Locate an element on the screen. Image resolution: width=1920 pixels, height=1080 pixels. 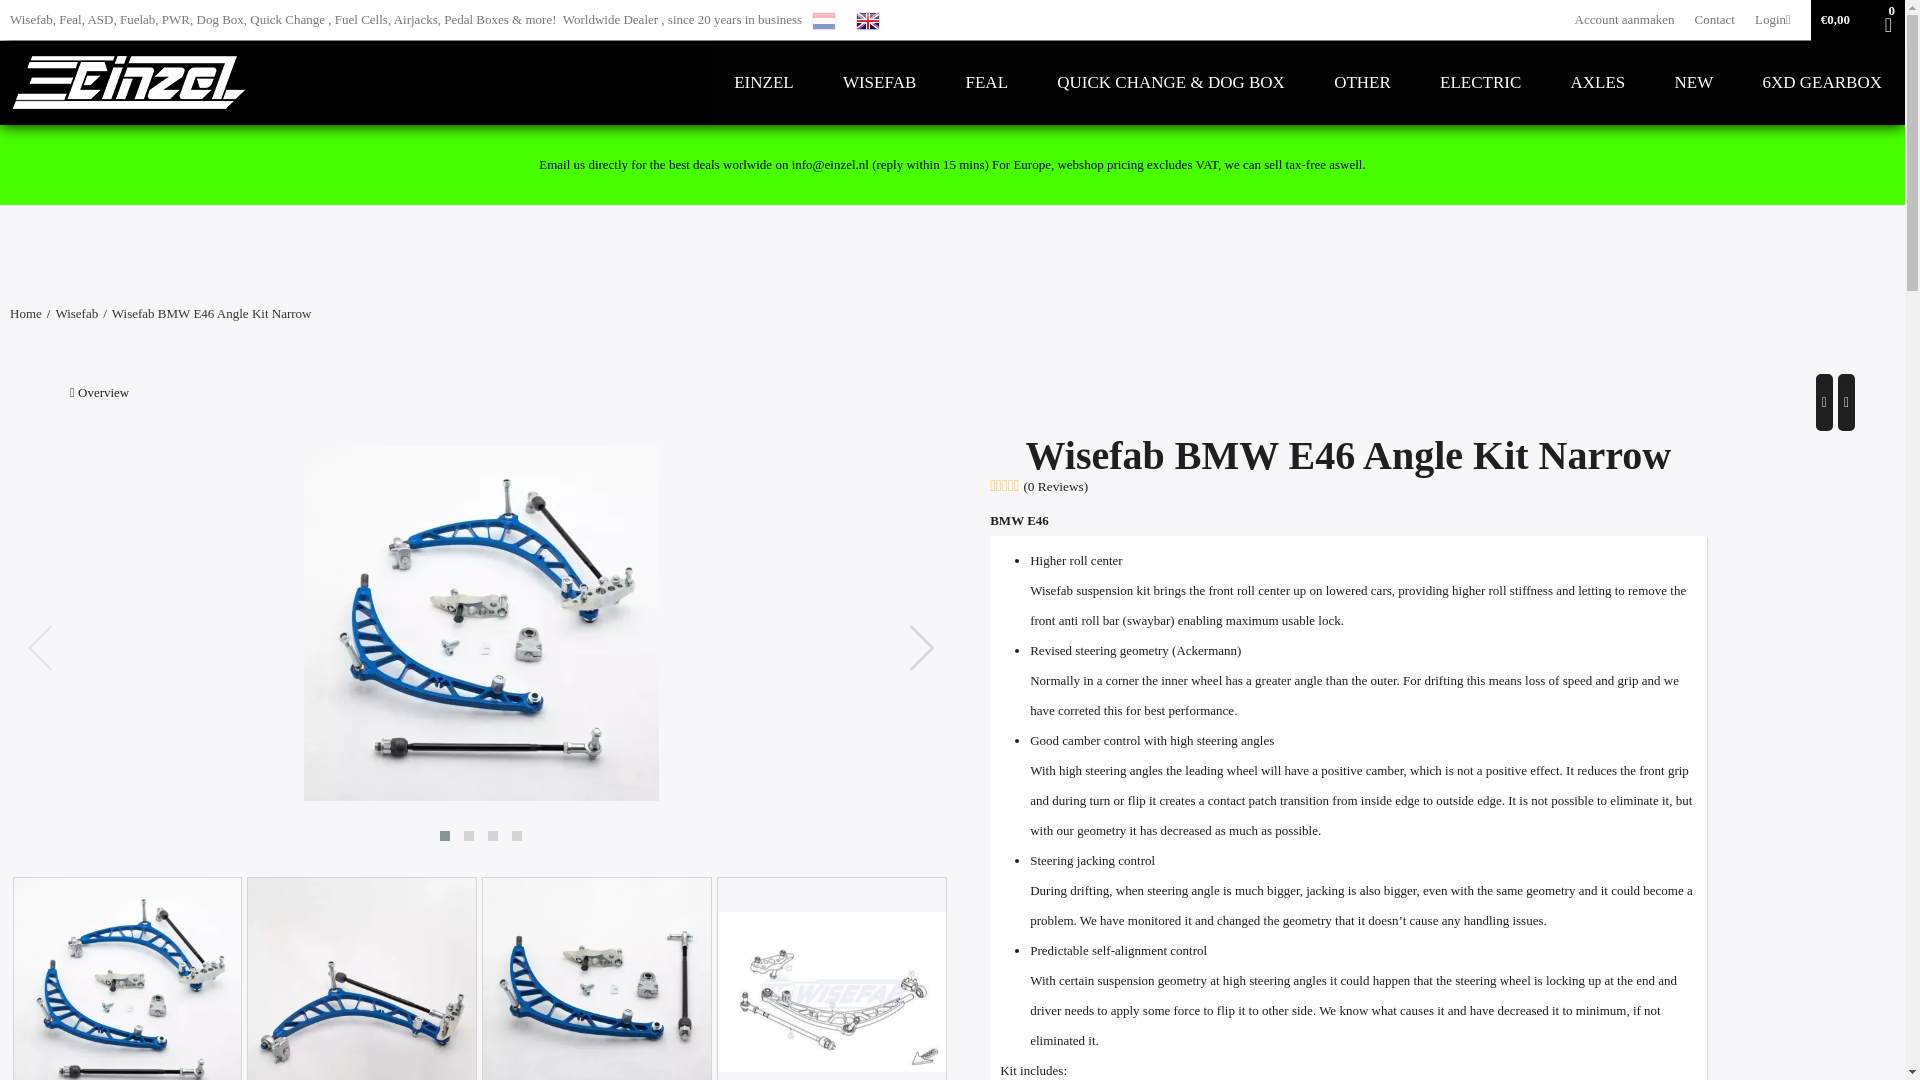
NEW is located at coordinates (1694, 83).